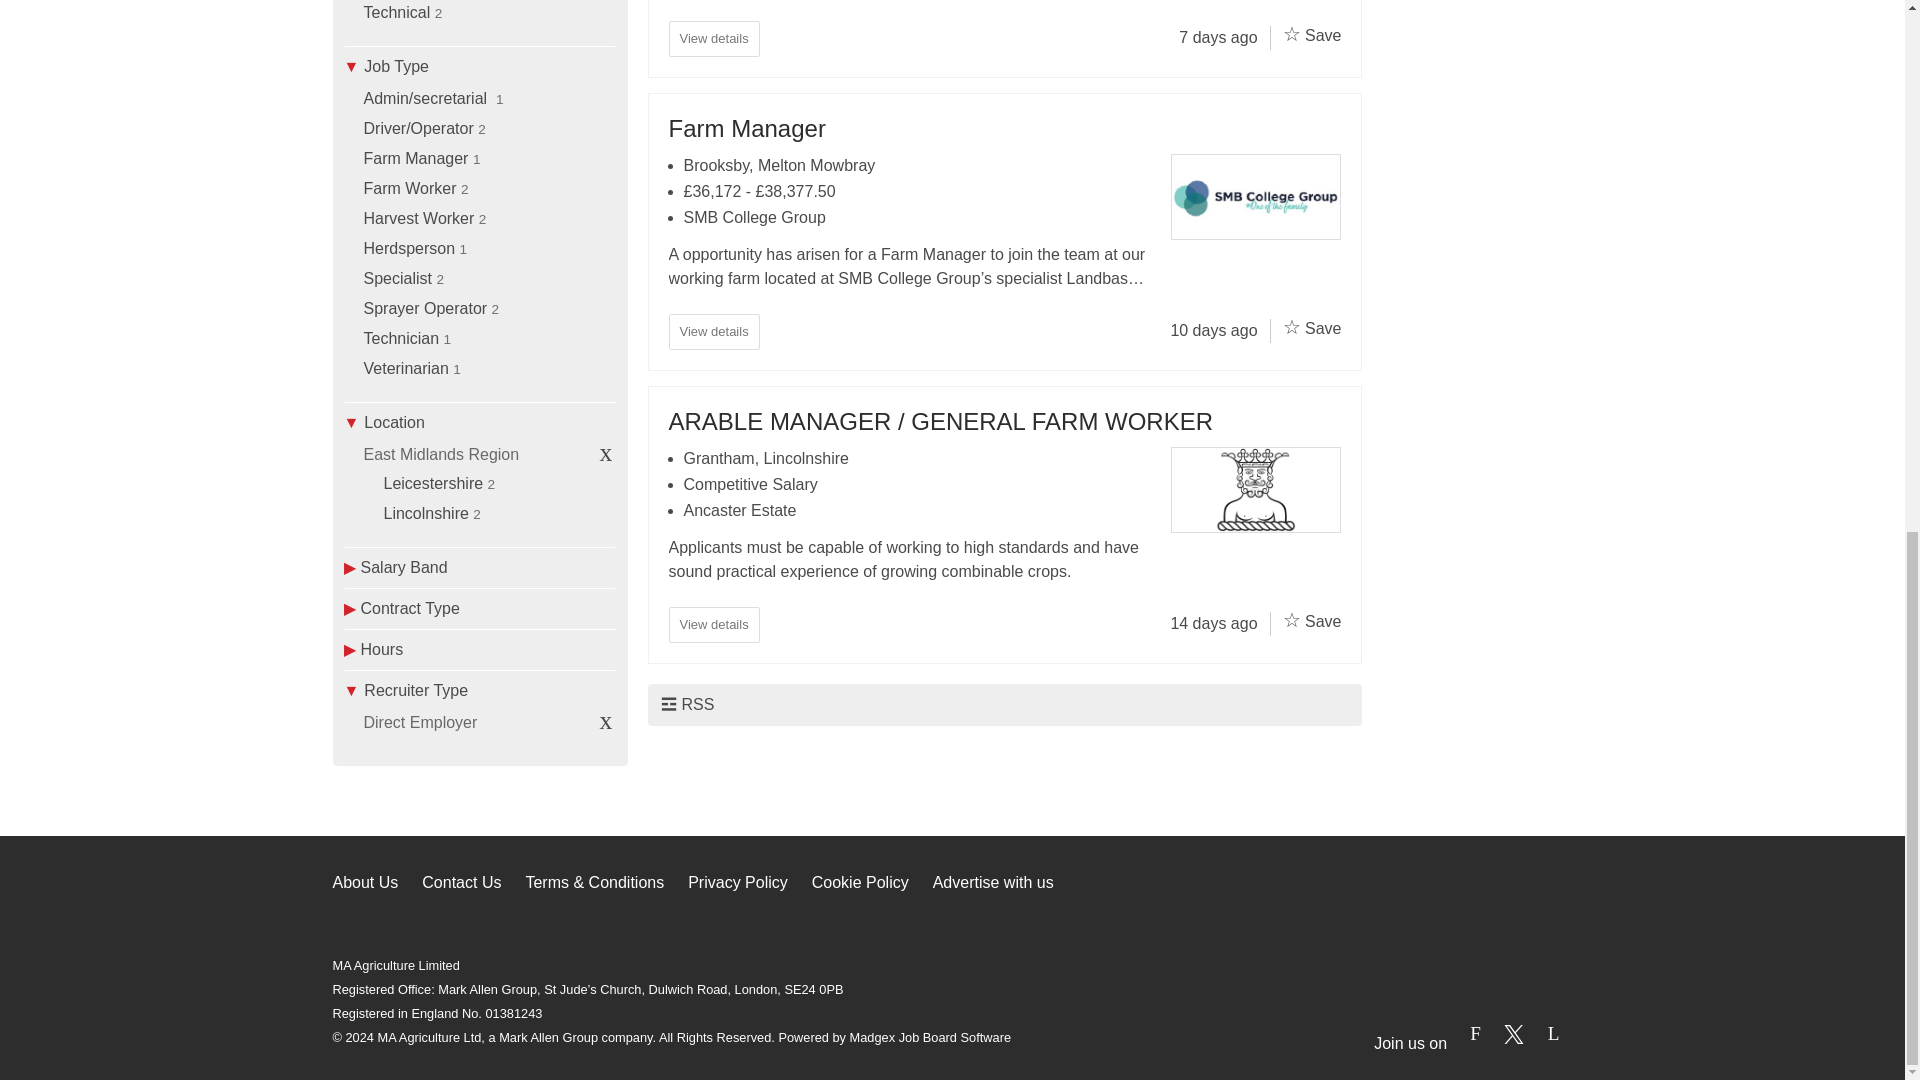  Describe the element at coordinates (397, 12) in the screenshot. I see `Technical` at that location.